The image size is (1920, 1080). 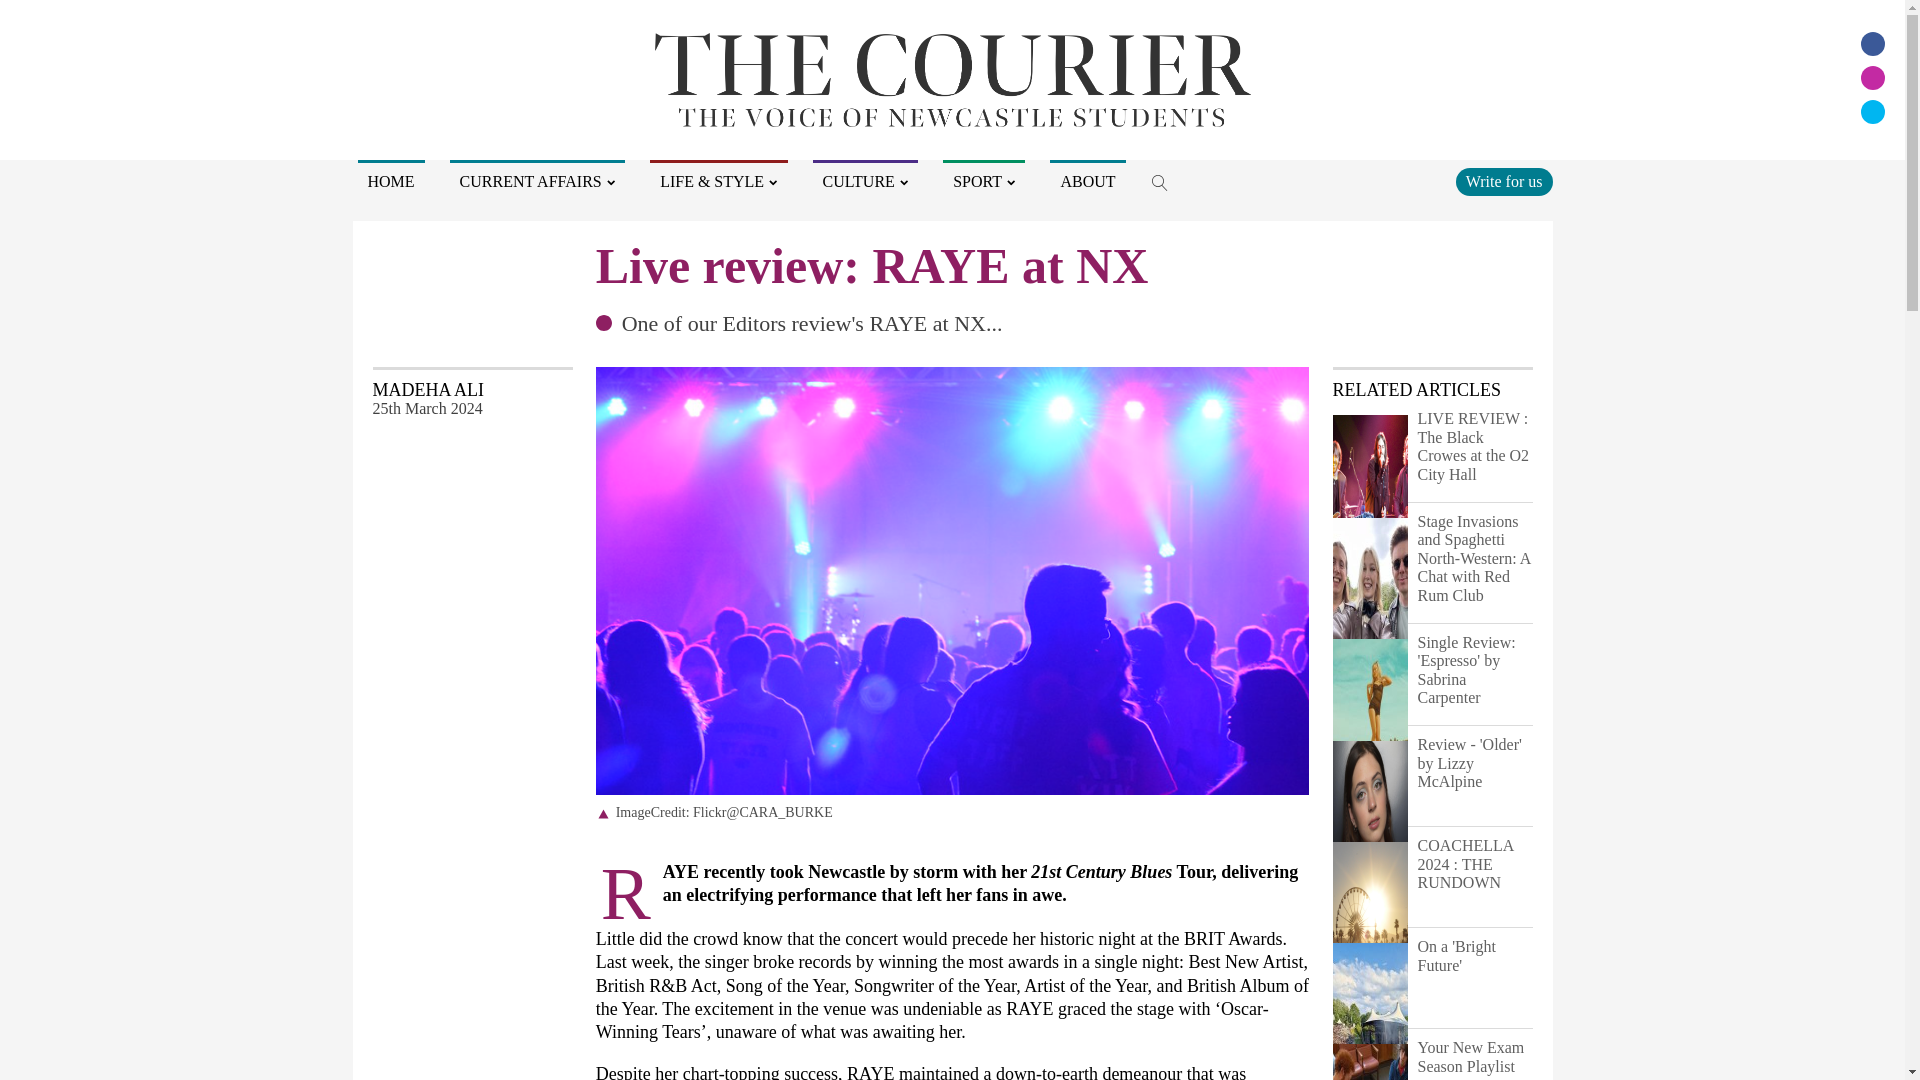 I want to click on COACHELLA 2024 : THE RUNDOWN, so click(x=1475, y=874).